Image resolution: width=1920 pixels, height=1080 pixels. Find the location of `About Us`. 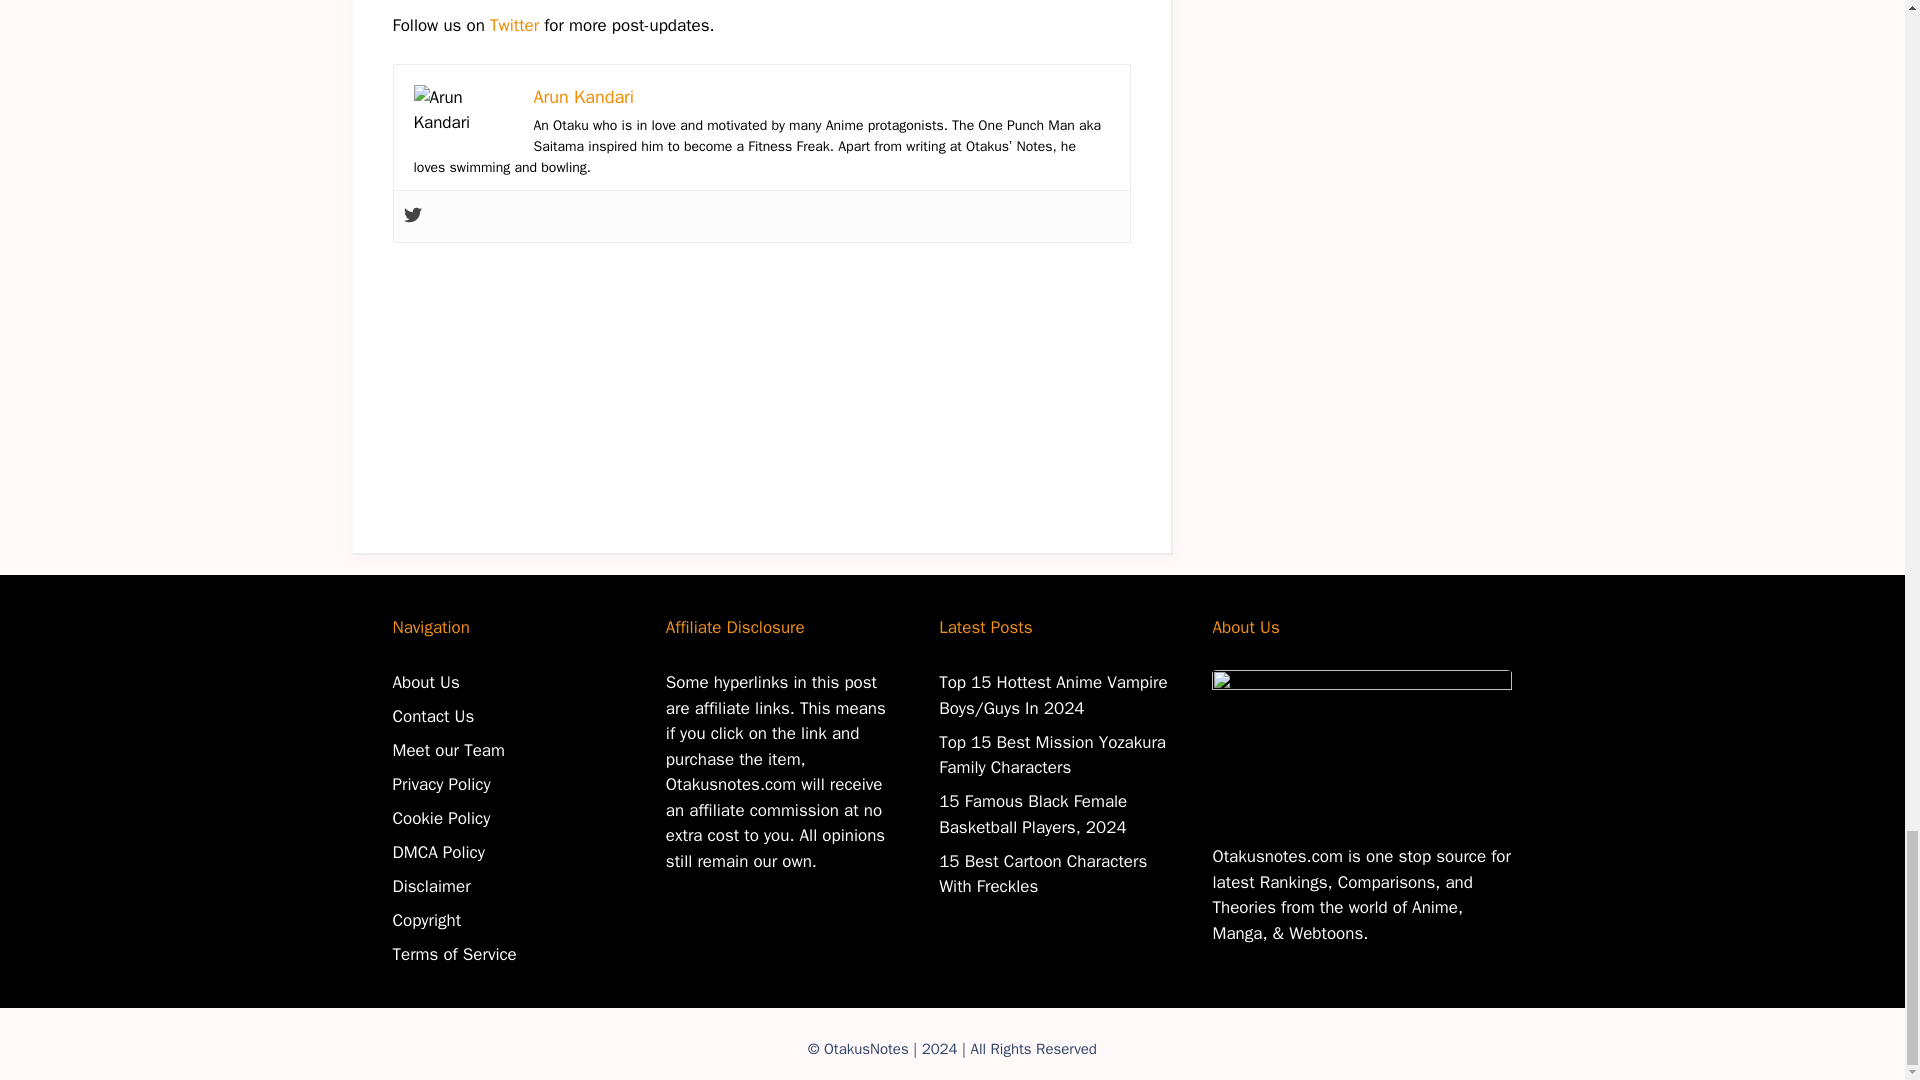

About Us is located at coordinates (424, 682).